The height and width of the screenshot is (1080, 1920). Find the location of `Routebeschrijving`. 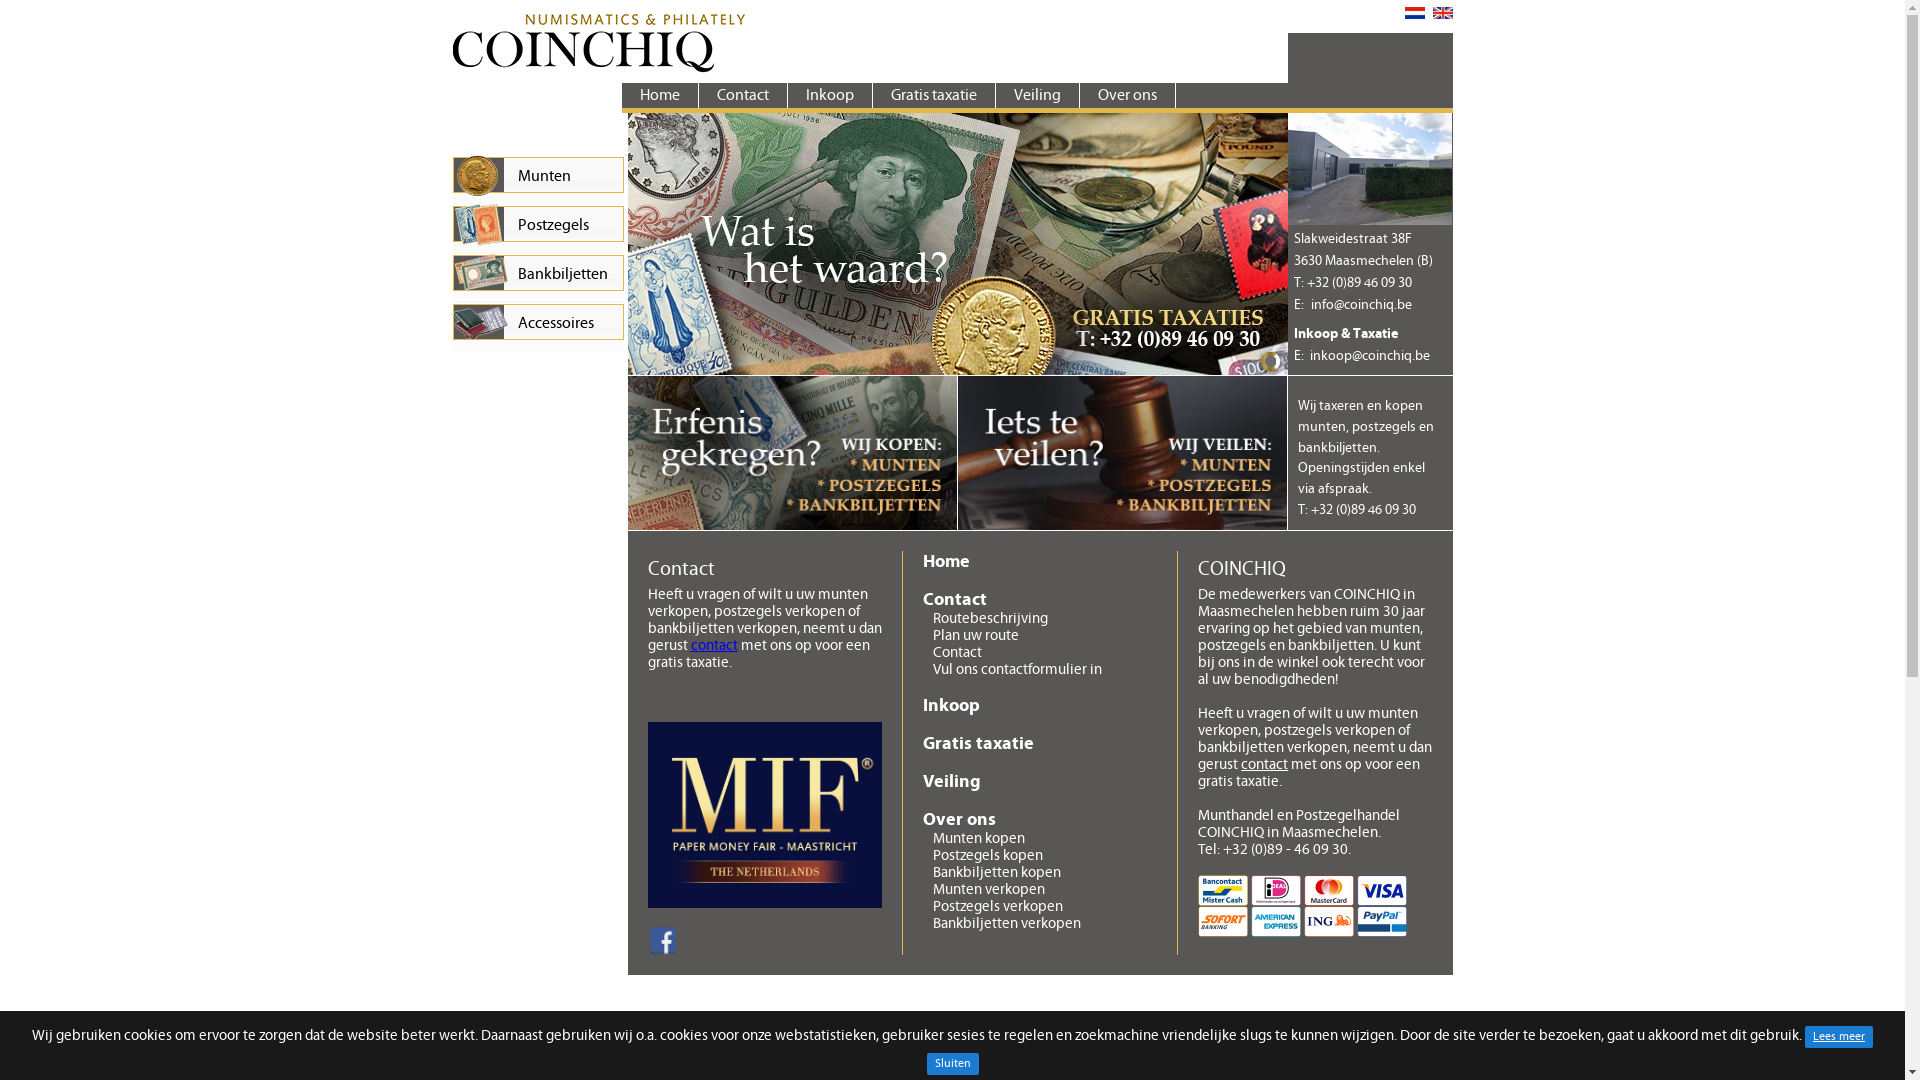

Routebeschrijving is located at coordinates (990, 618).